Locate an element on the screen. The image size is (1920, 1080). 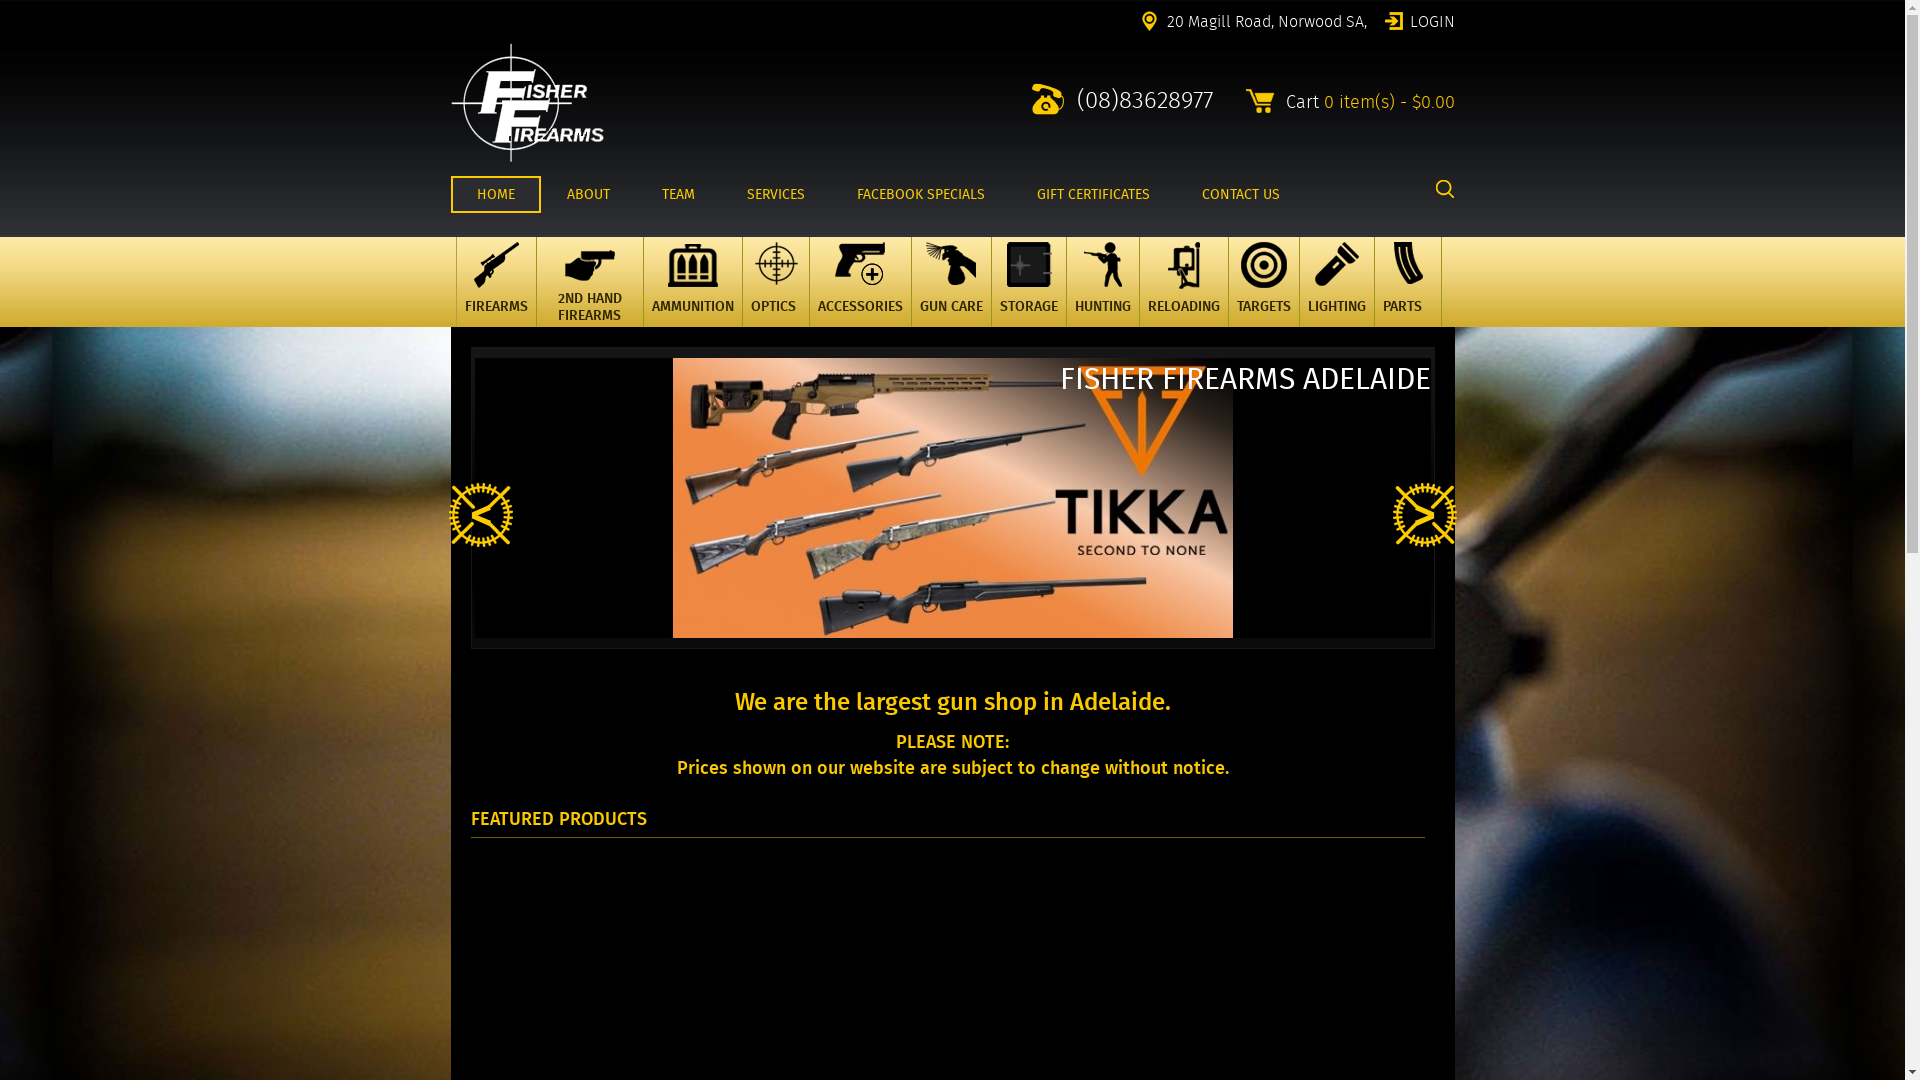
Ammunition is located at coordinates (693, 295).